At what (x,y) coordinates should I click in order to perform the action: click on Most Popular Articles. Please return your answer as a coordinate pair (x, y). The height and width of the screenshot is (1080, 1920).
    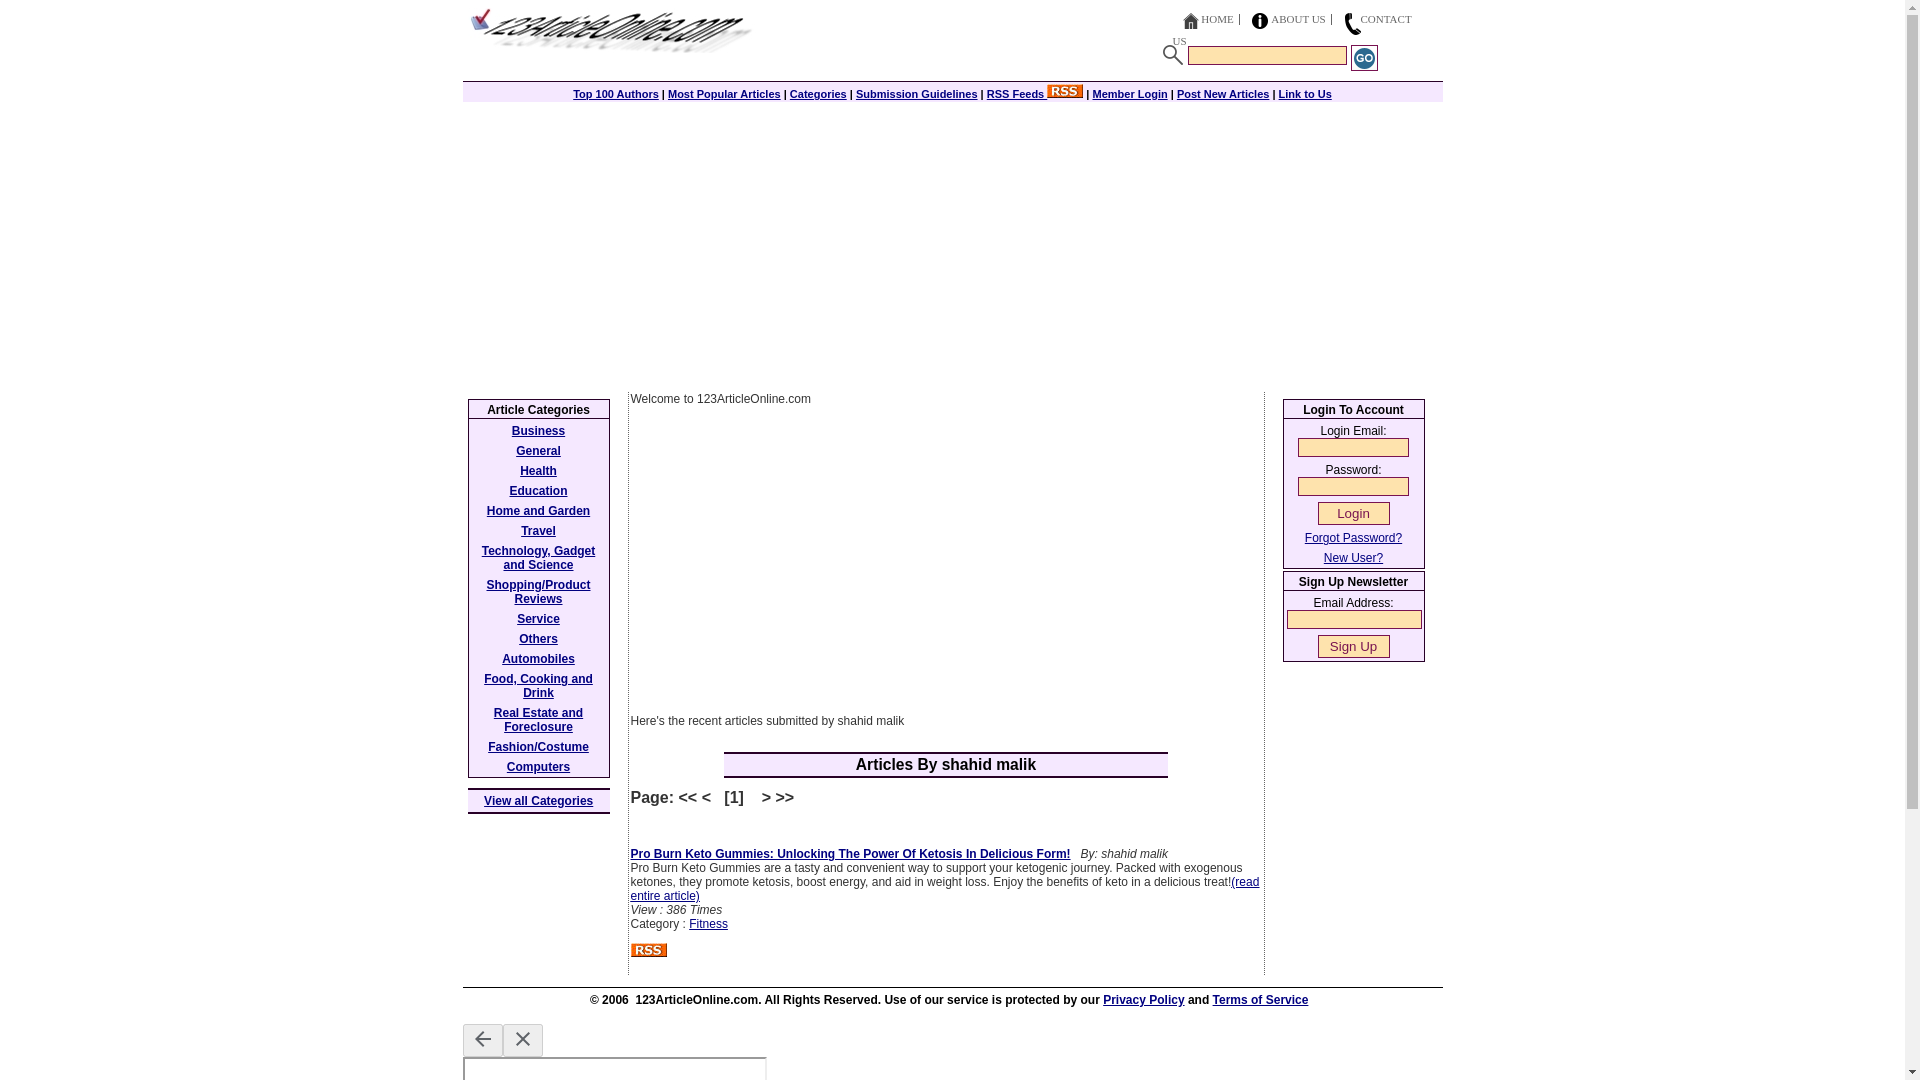
    Looking at the image, I should click on (724, 94).